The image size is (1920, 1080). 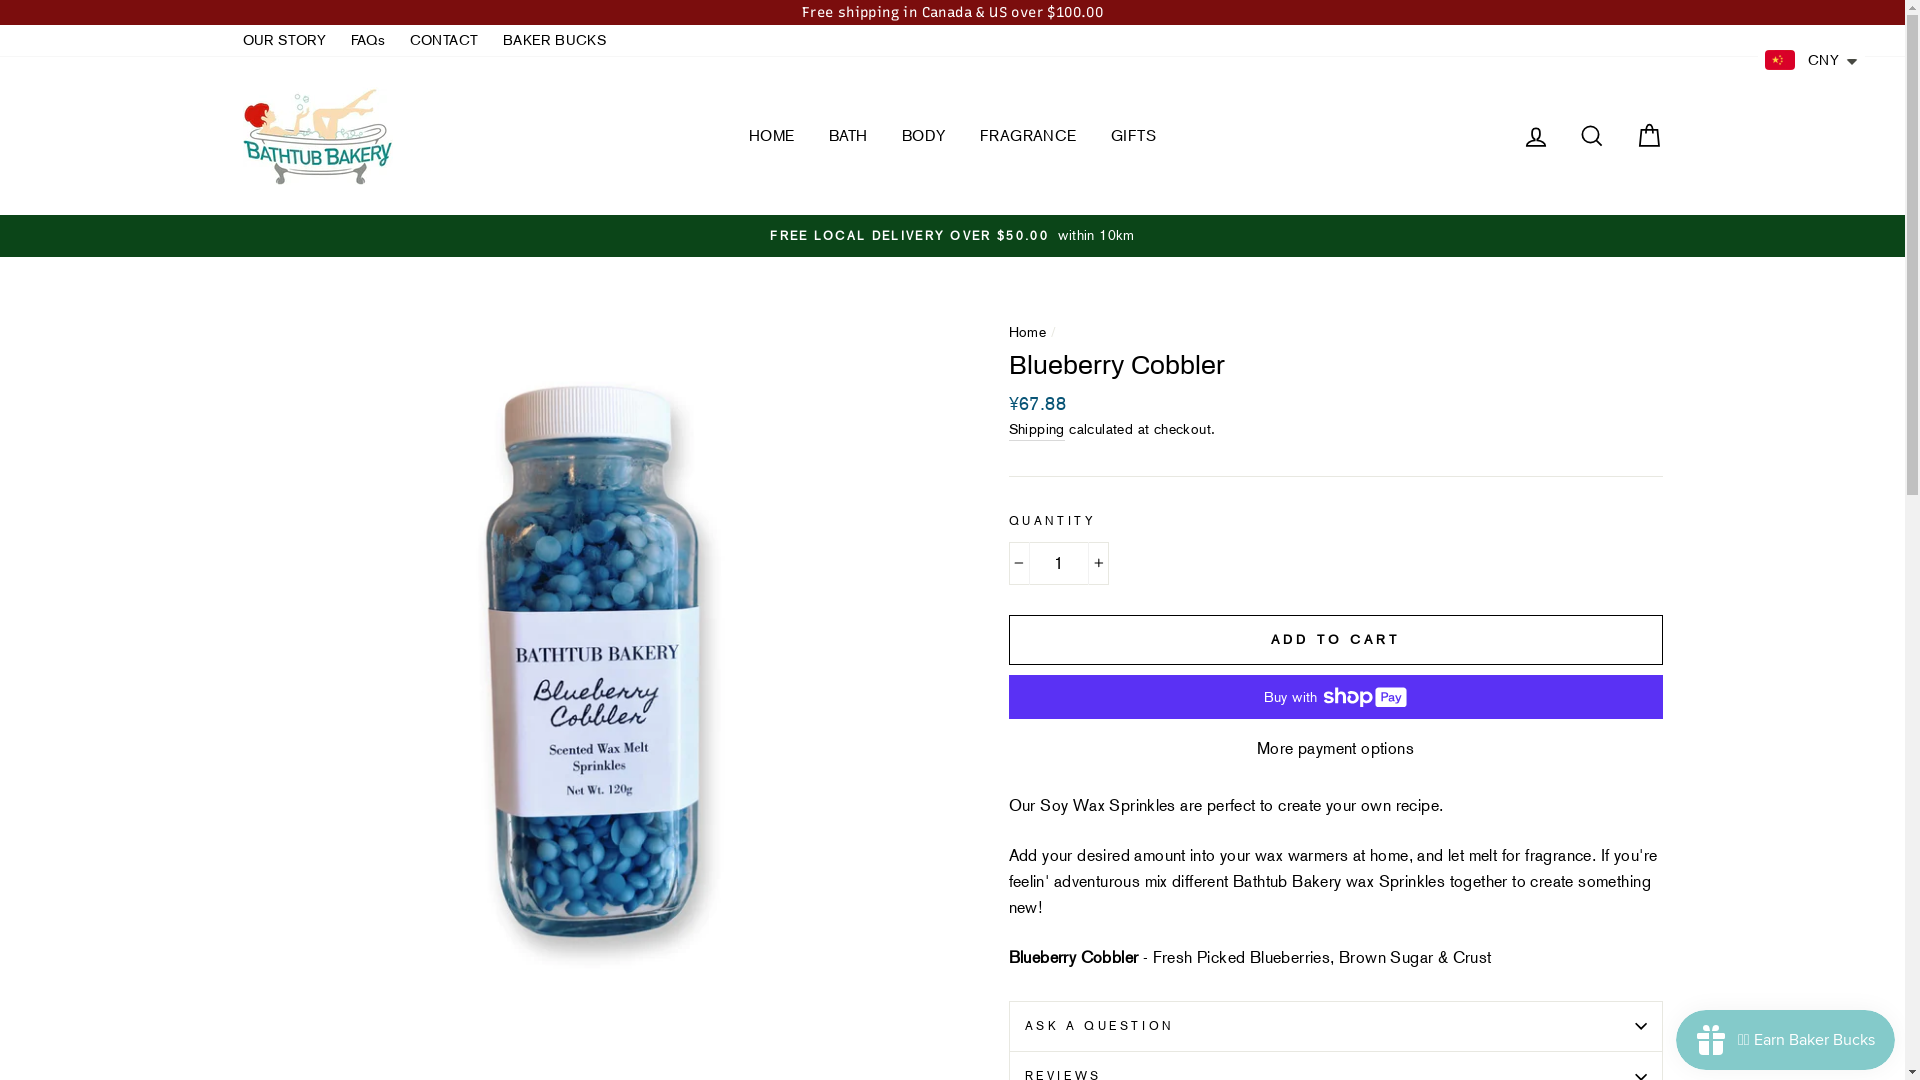 I want to click on BODY, so click(x=924, y=136).